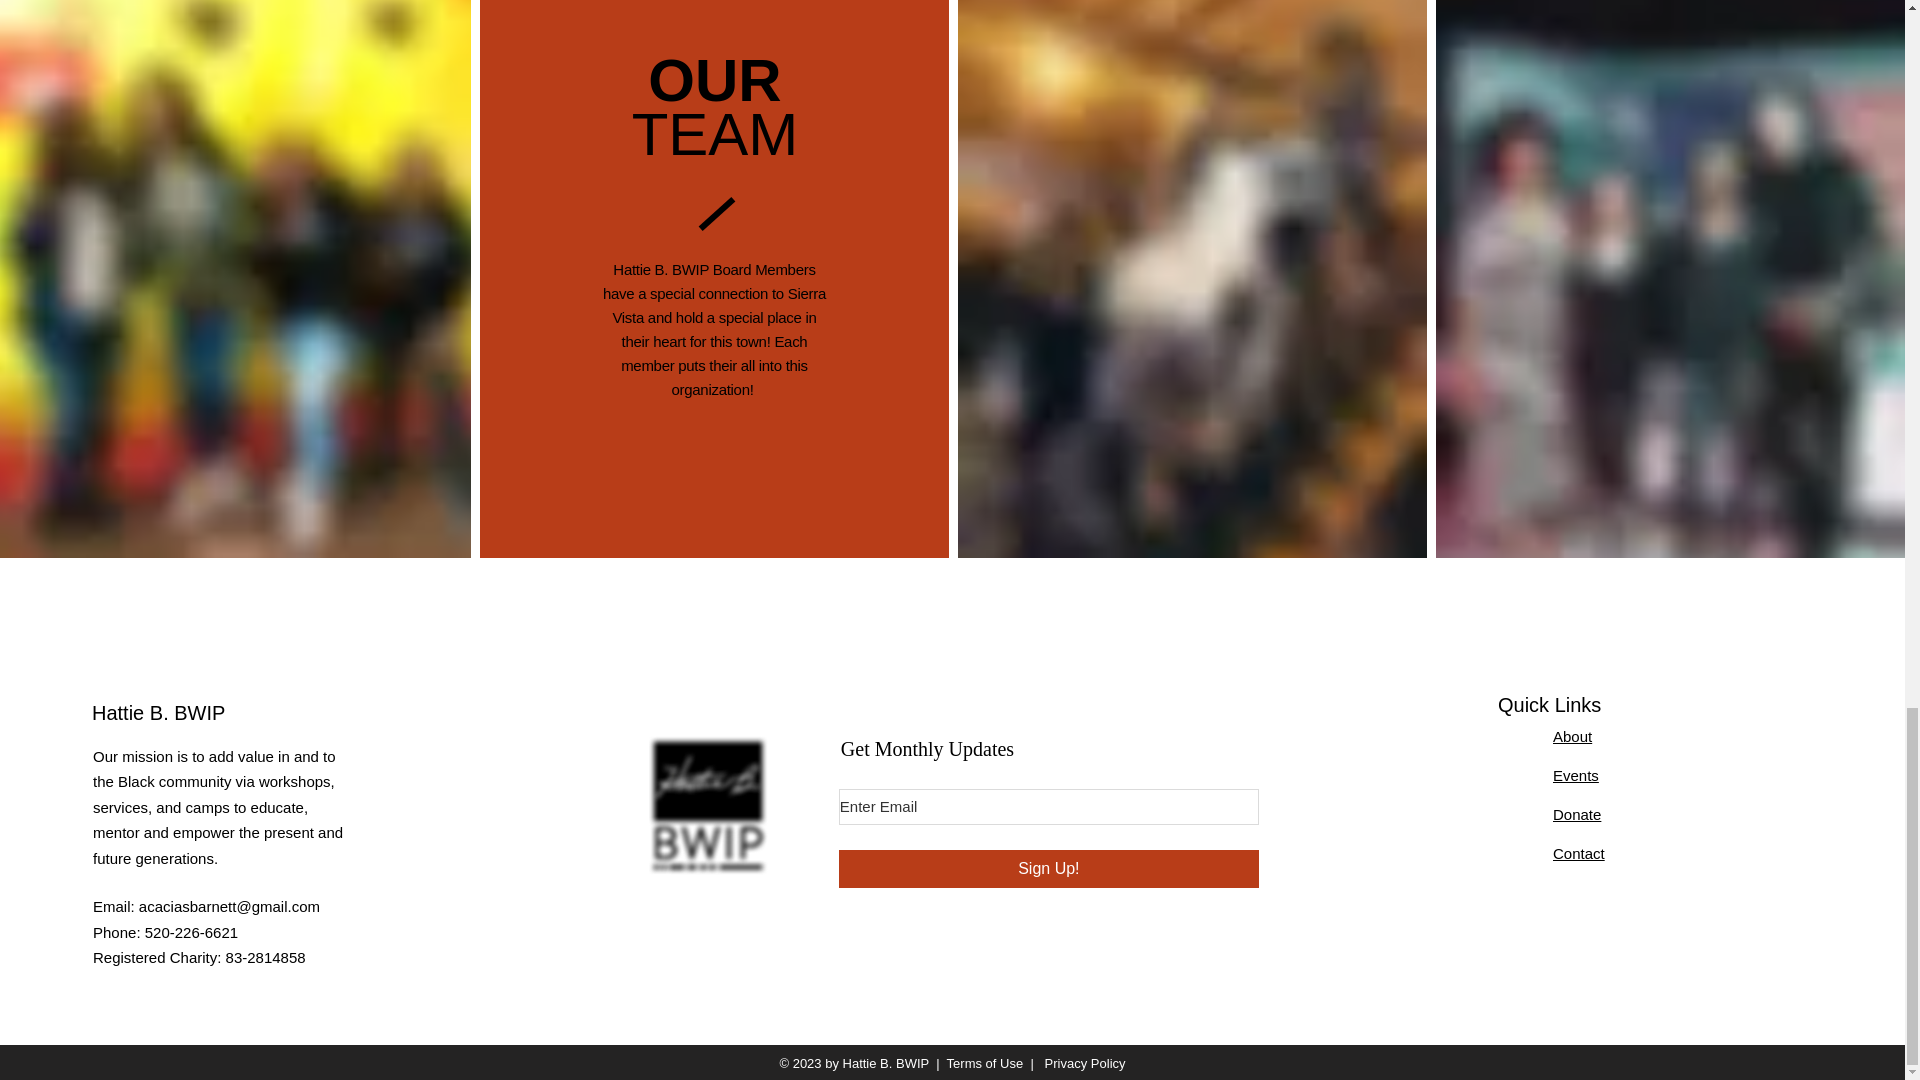  What do you see at coordinates (1049, 868) in the screenshot?
I see `Sign Up!` at bounding box center [1049, 868].